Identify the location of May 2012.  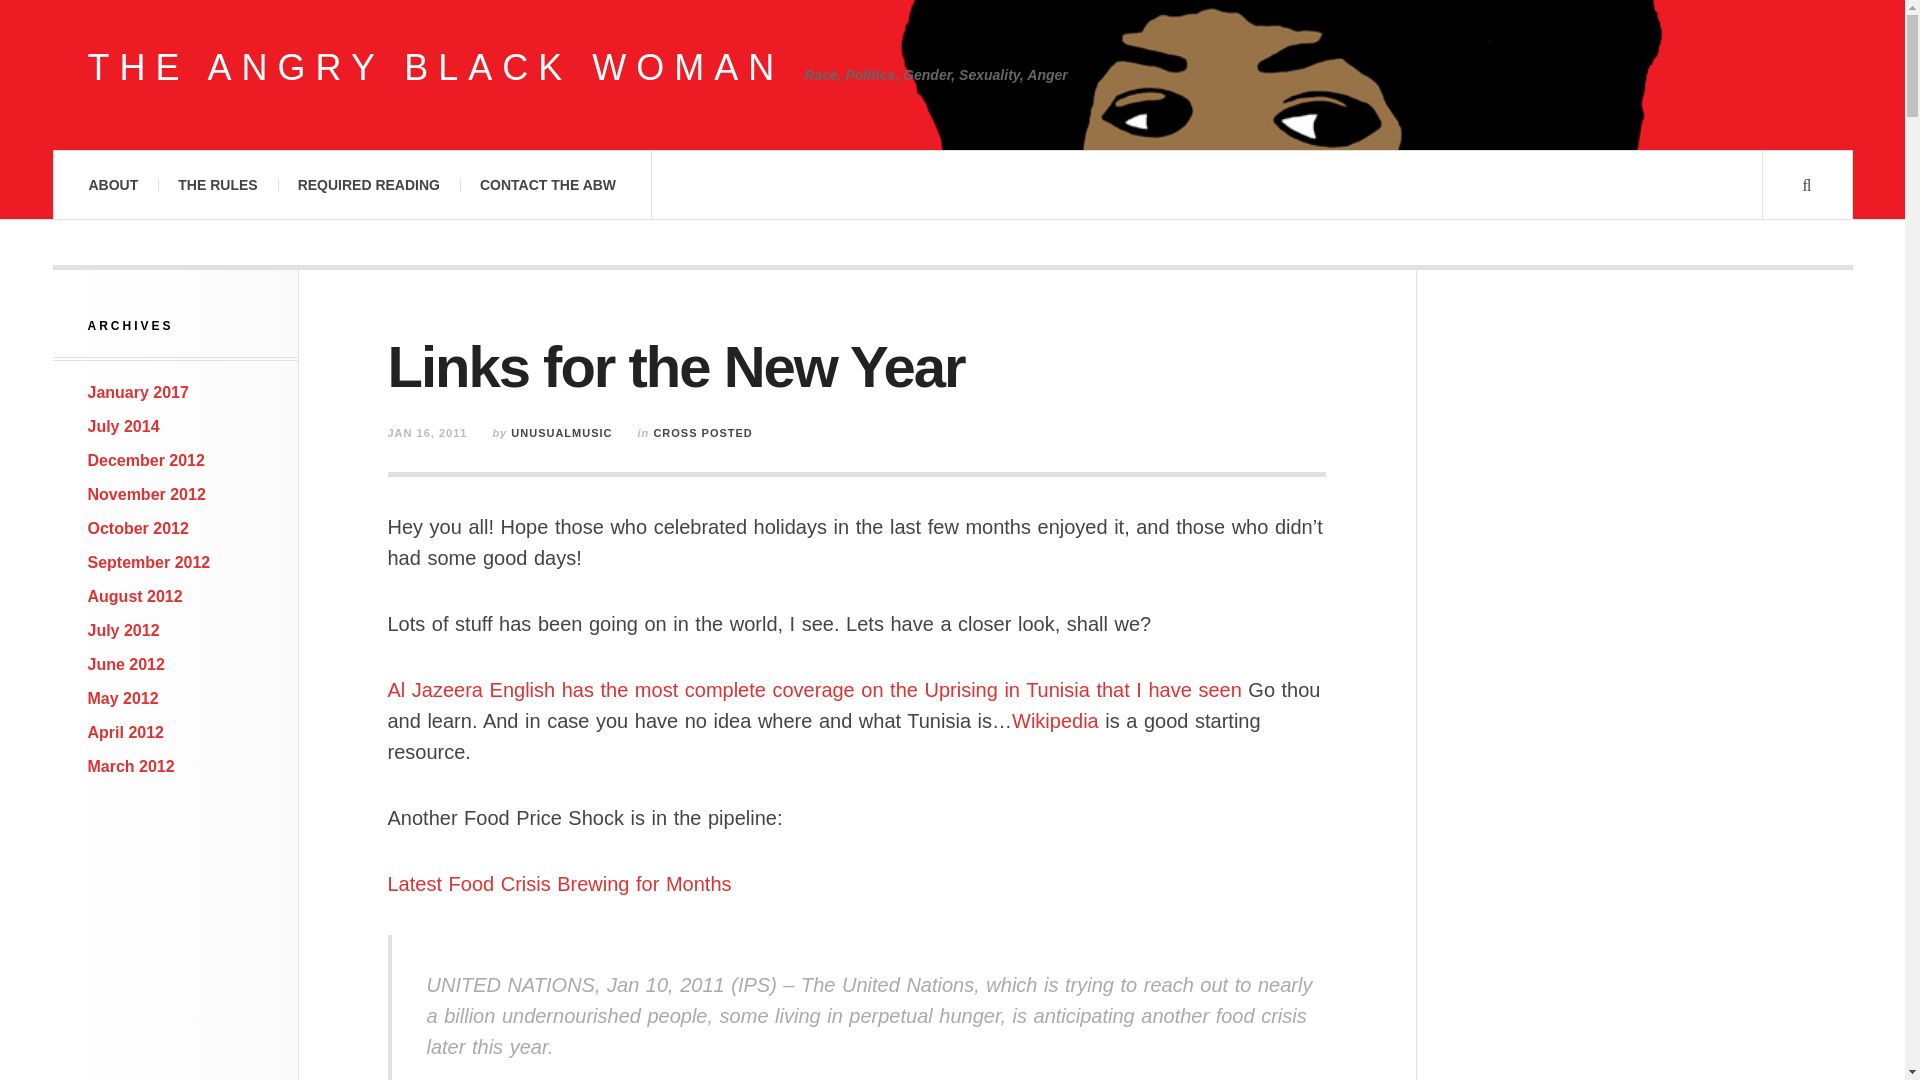
(124, 698).